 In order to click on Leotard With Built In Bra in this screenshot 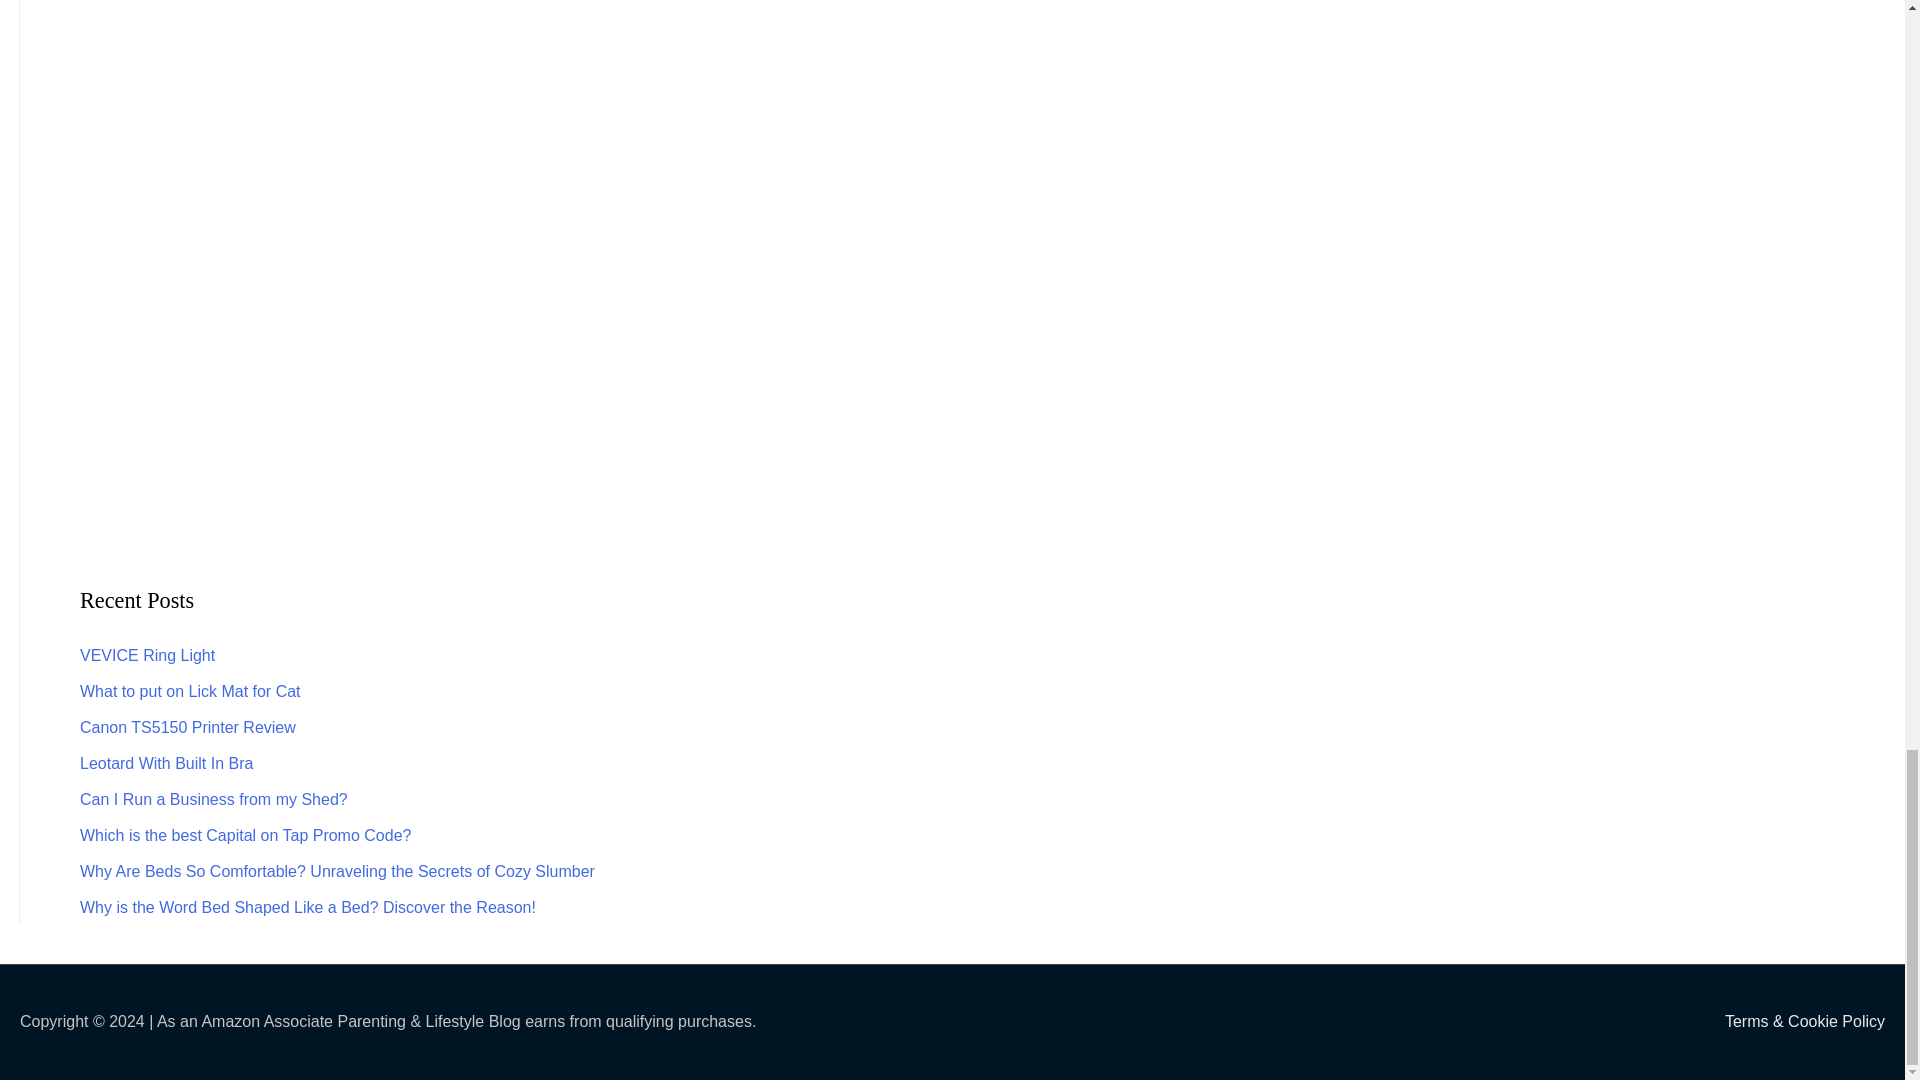, I will do `click(166, 763)`.